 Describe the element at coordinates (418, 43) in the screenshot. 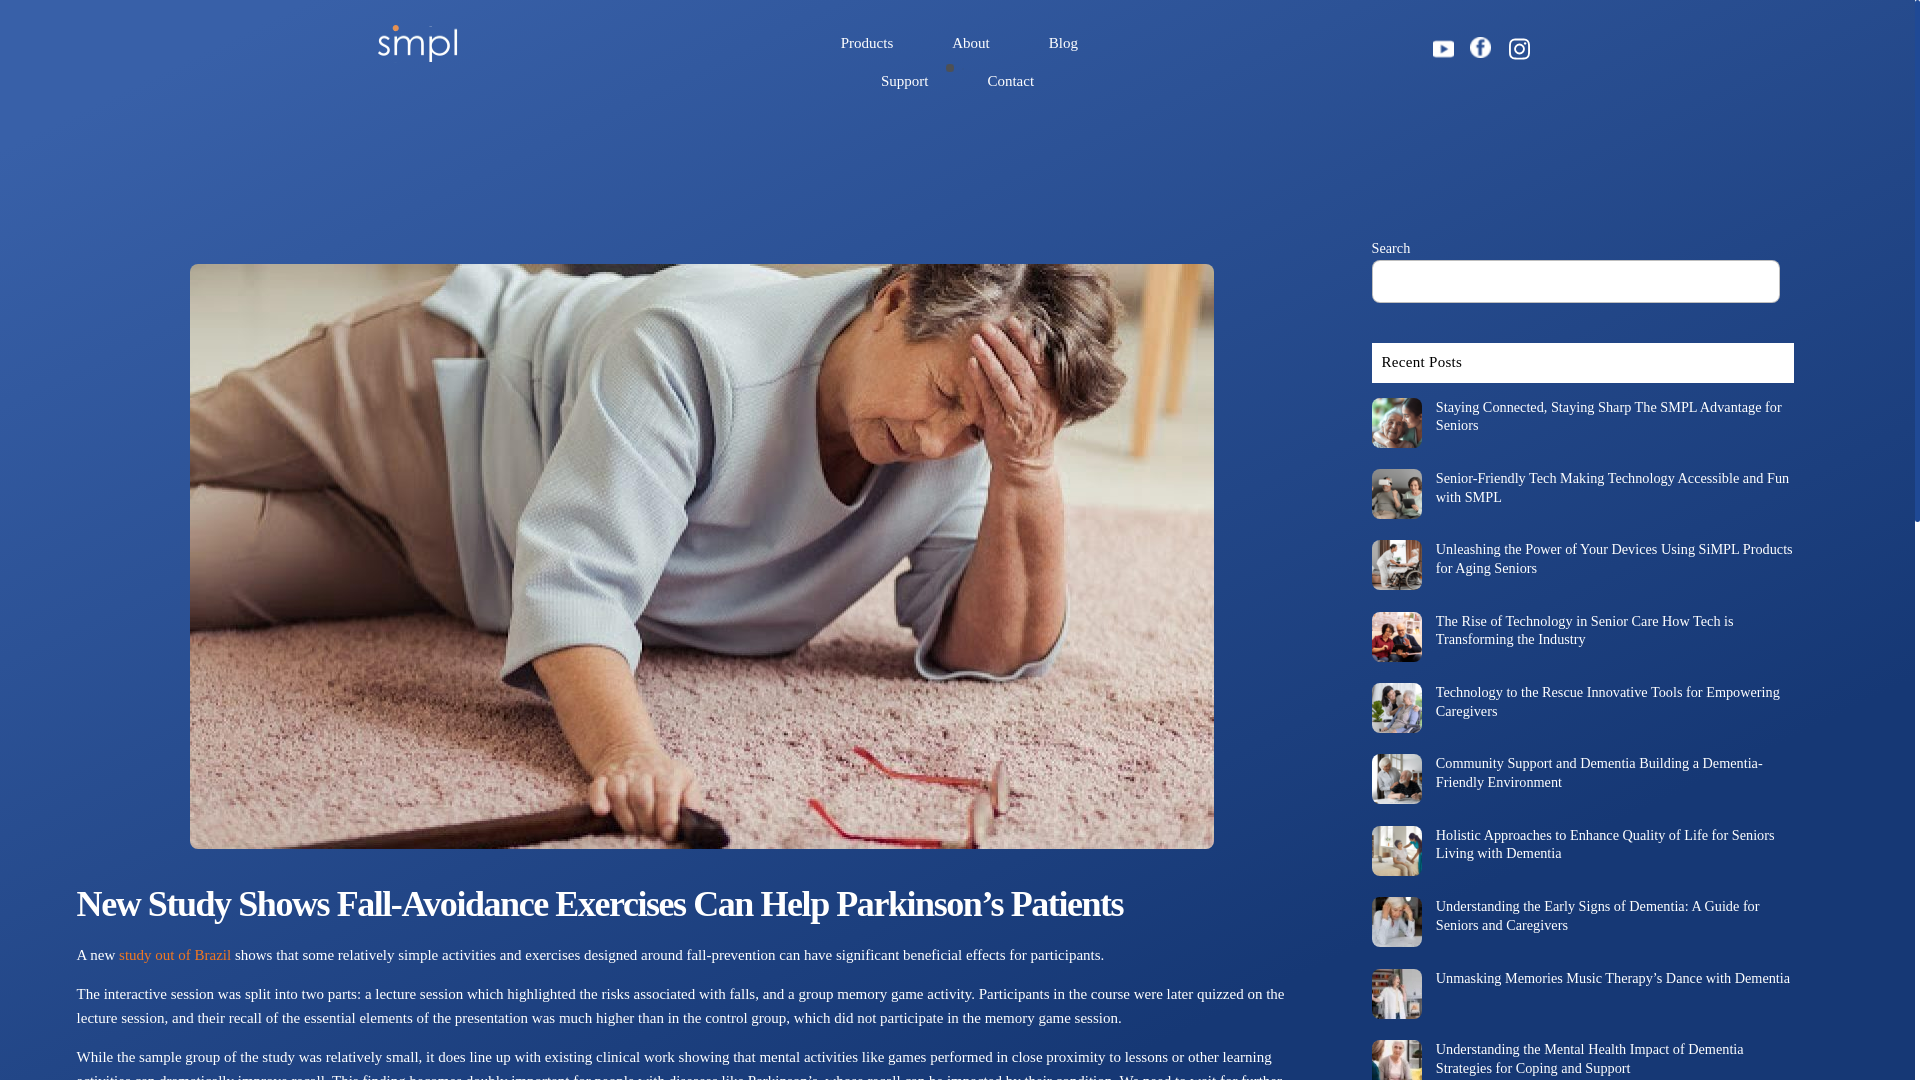

I see `Logo-1` at that location.